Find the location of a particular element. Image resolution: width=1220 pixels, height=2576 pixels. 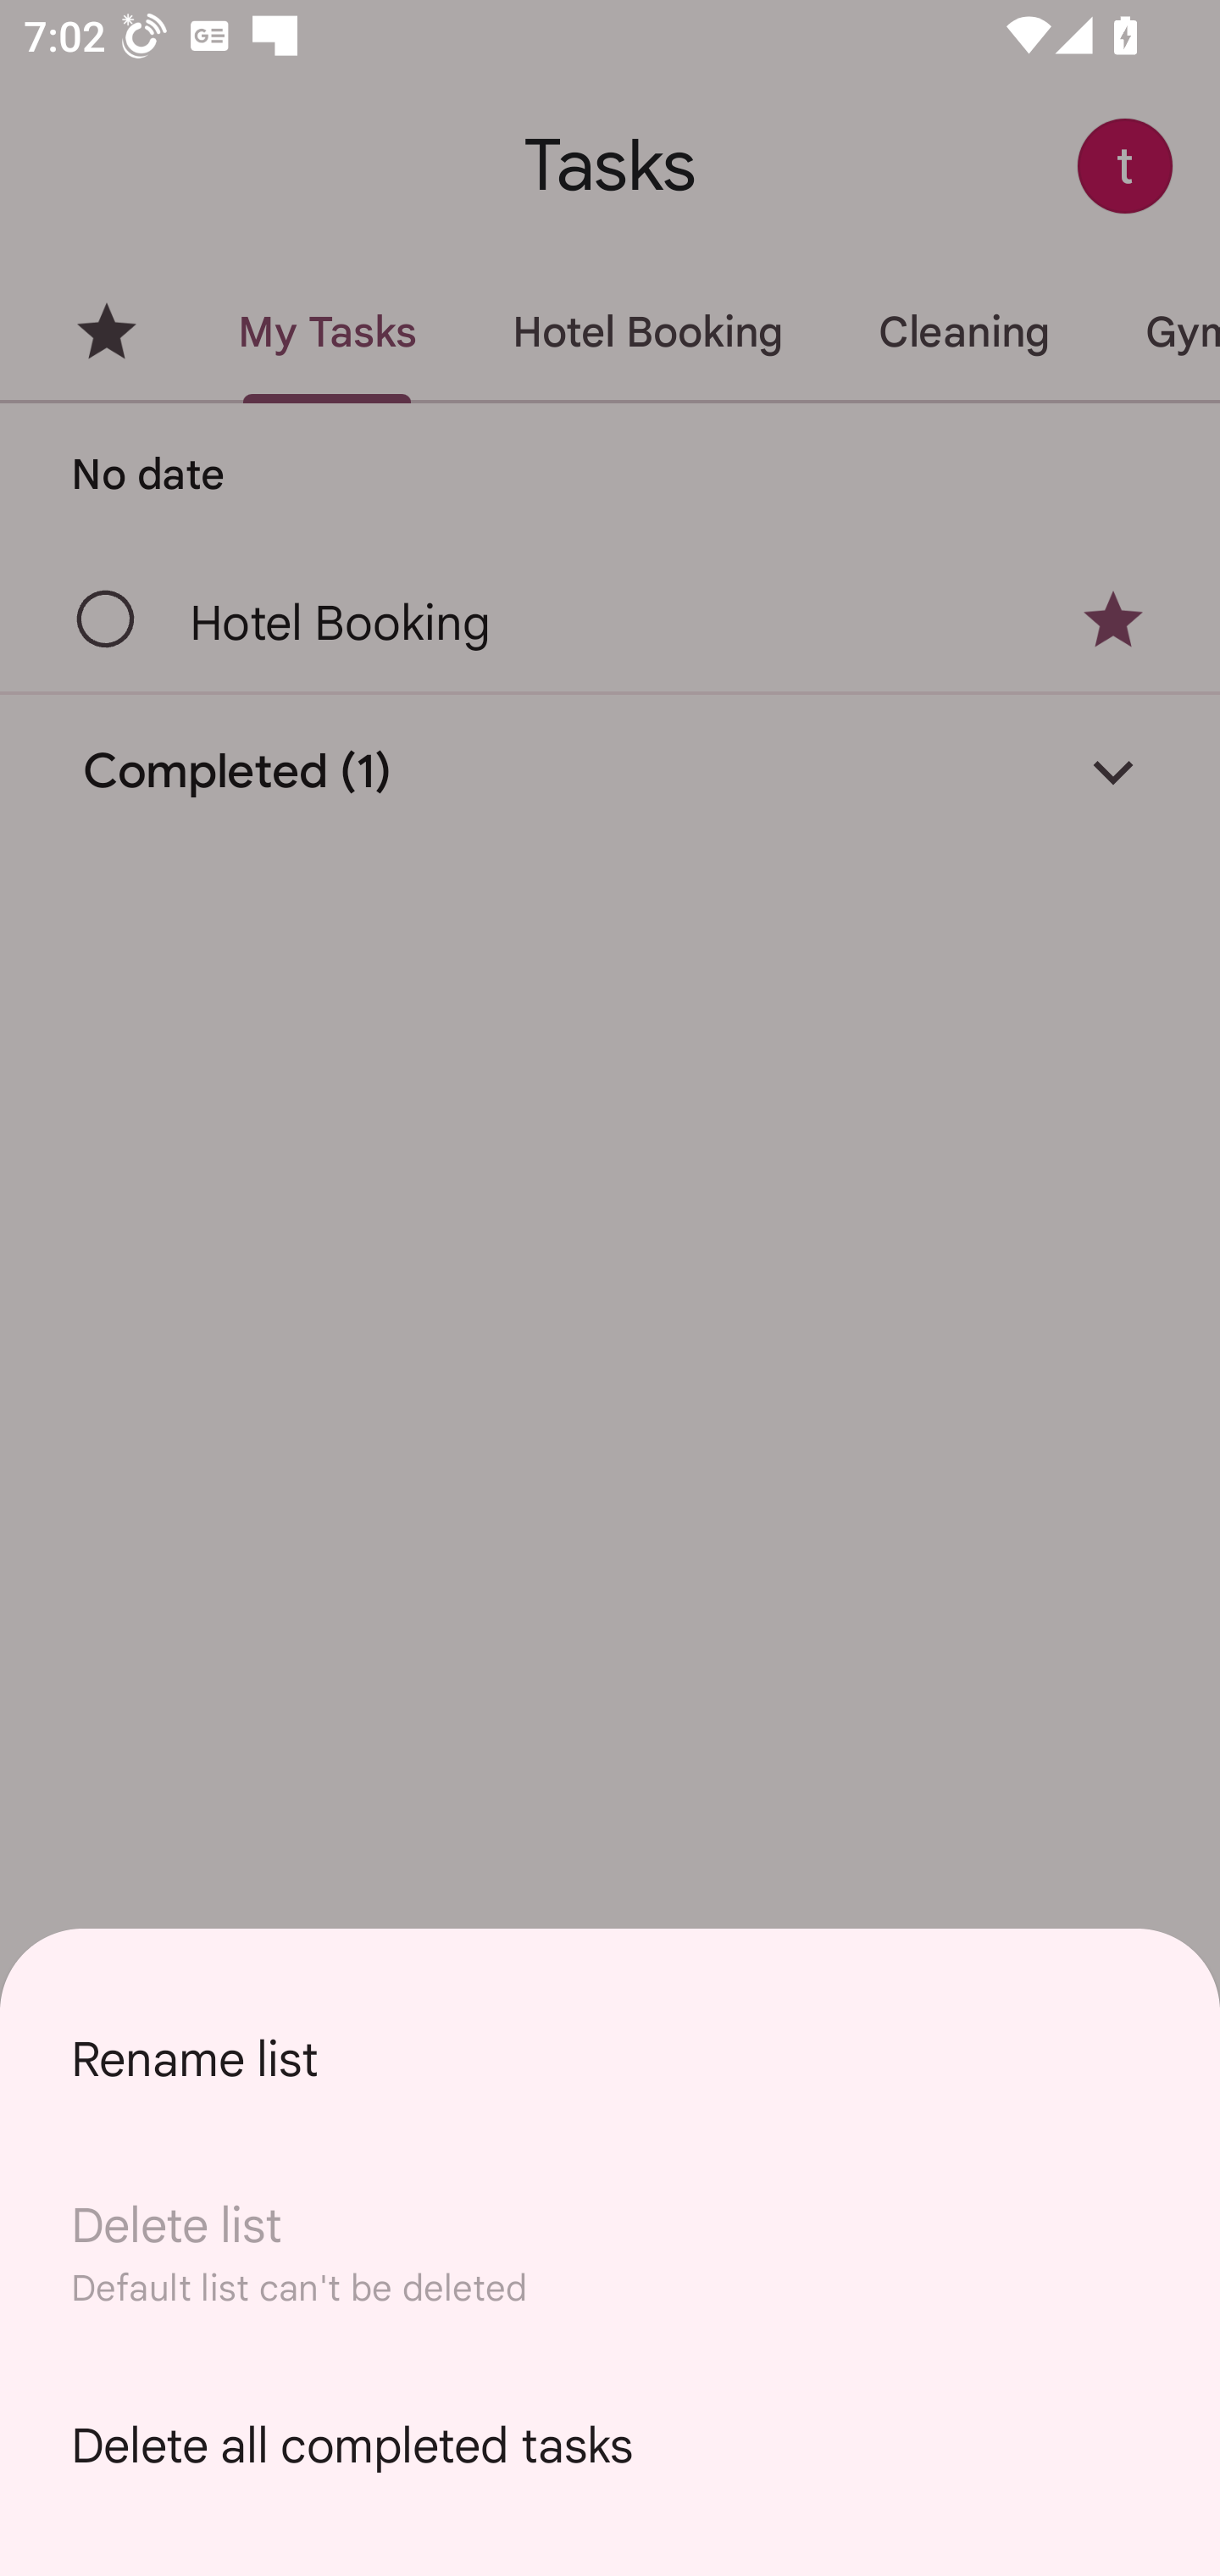

Rename list is located at coordinates (610, 2059).